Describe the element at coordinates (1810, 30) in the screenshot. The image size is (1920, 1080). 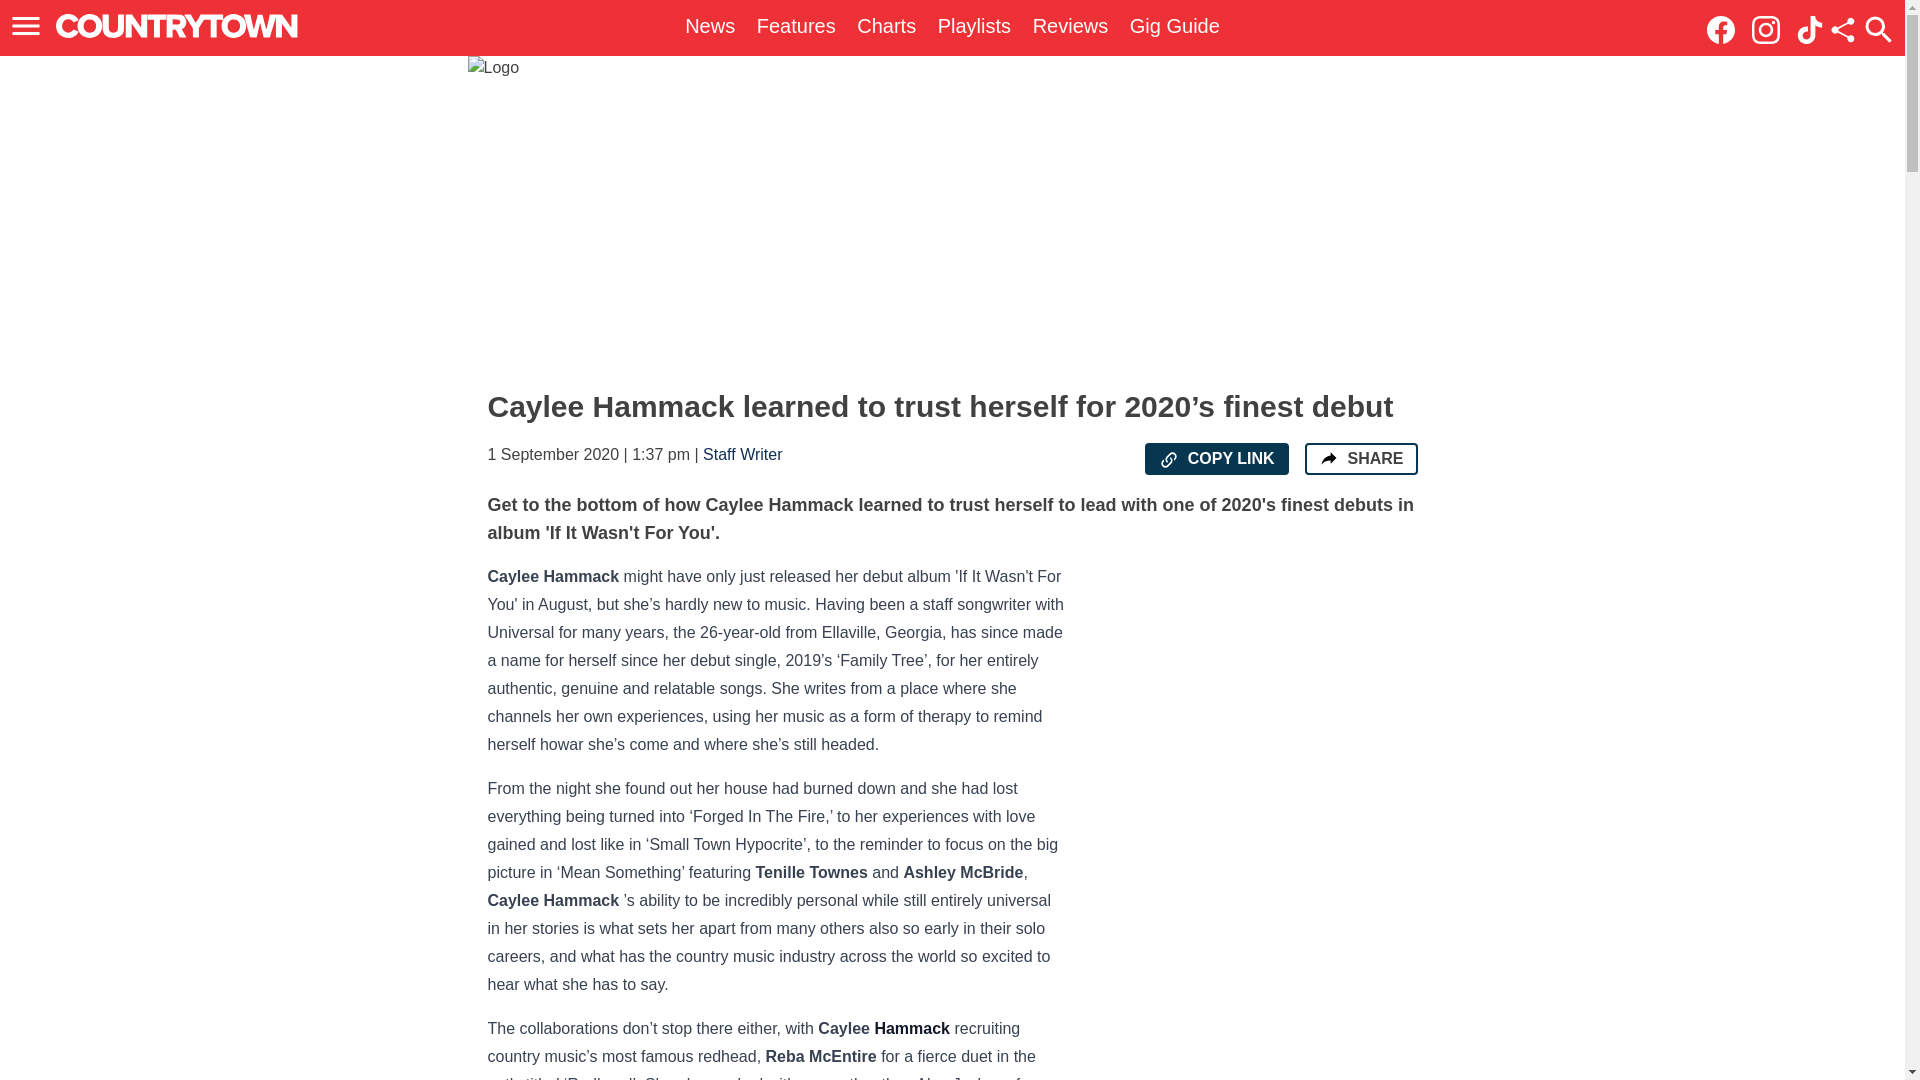
I see `Link to our TikTok` at that location.